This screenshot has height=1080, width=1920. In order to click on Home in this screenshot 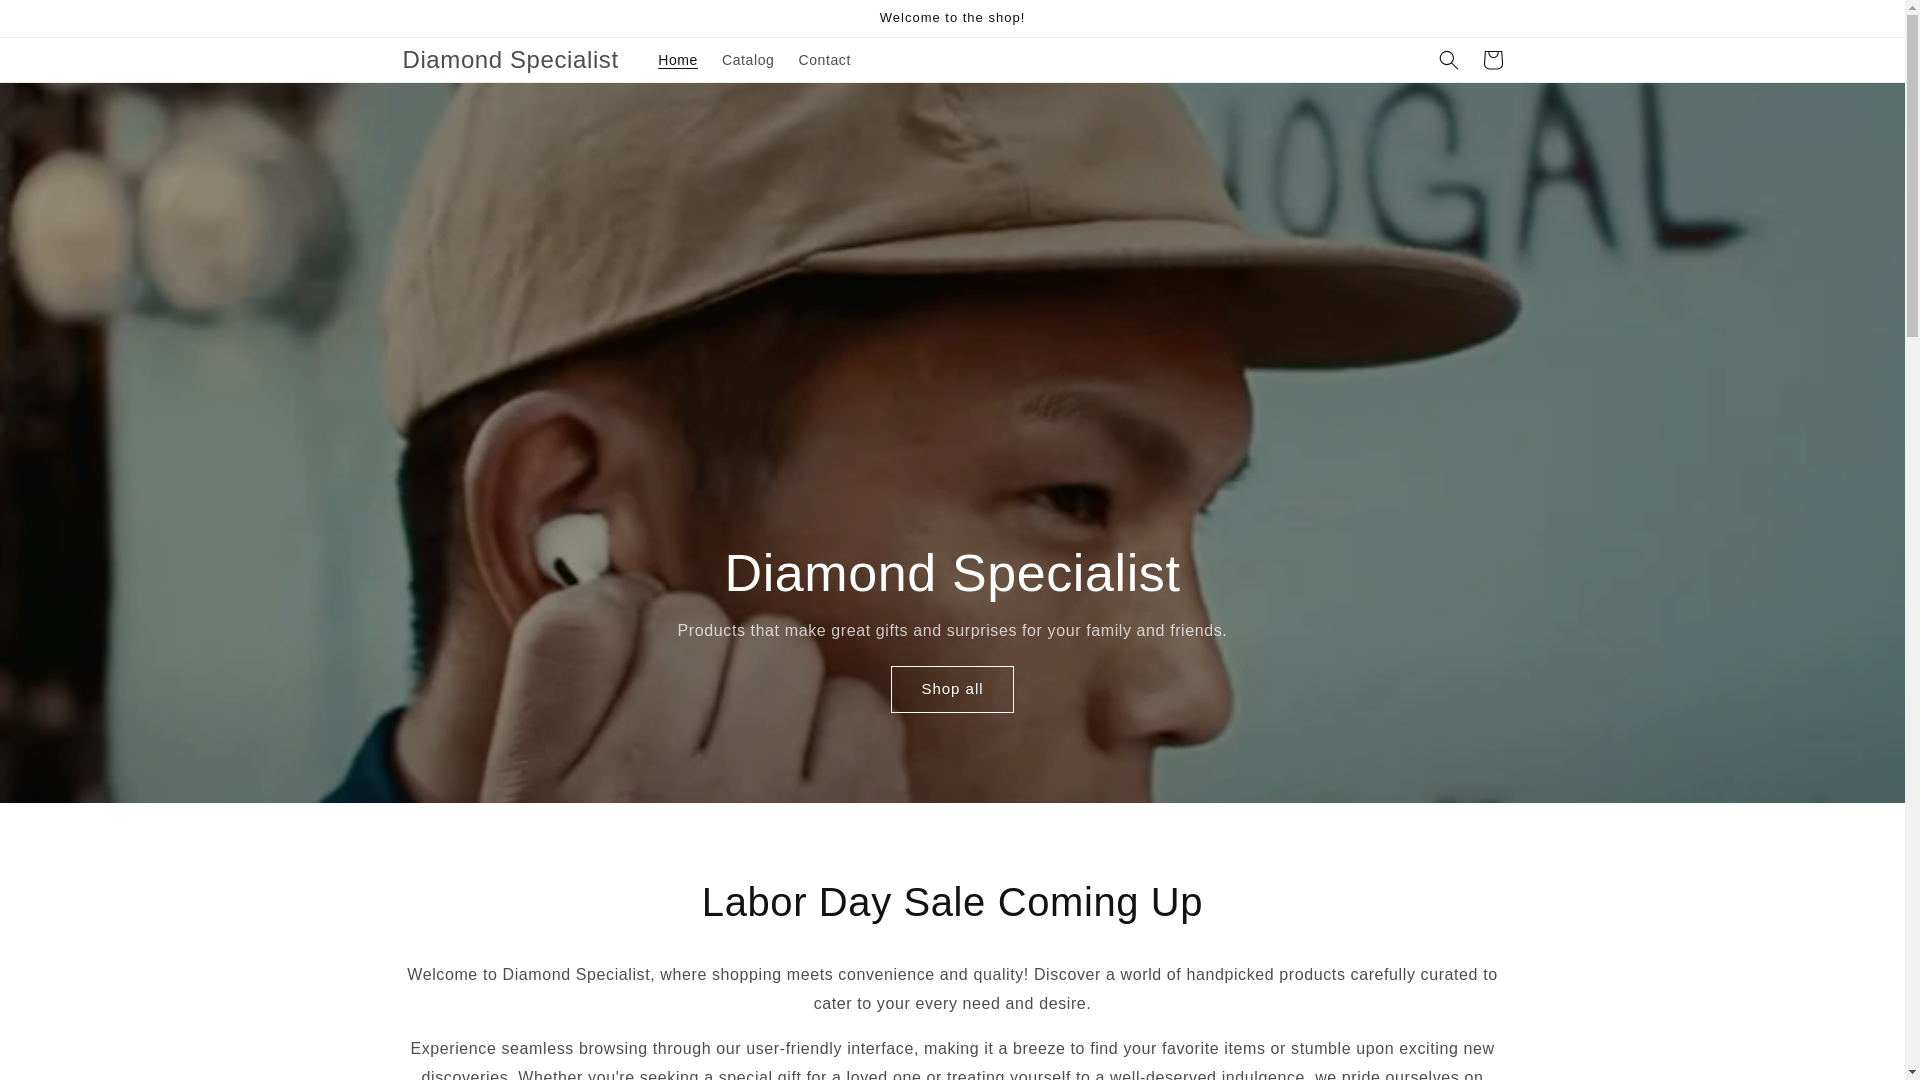, I will do `click(678, 60)`.